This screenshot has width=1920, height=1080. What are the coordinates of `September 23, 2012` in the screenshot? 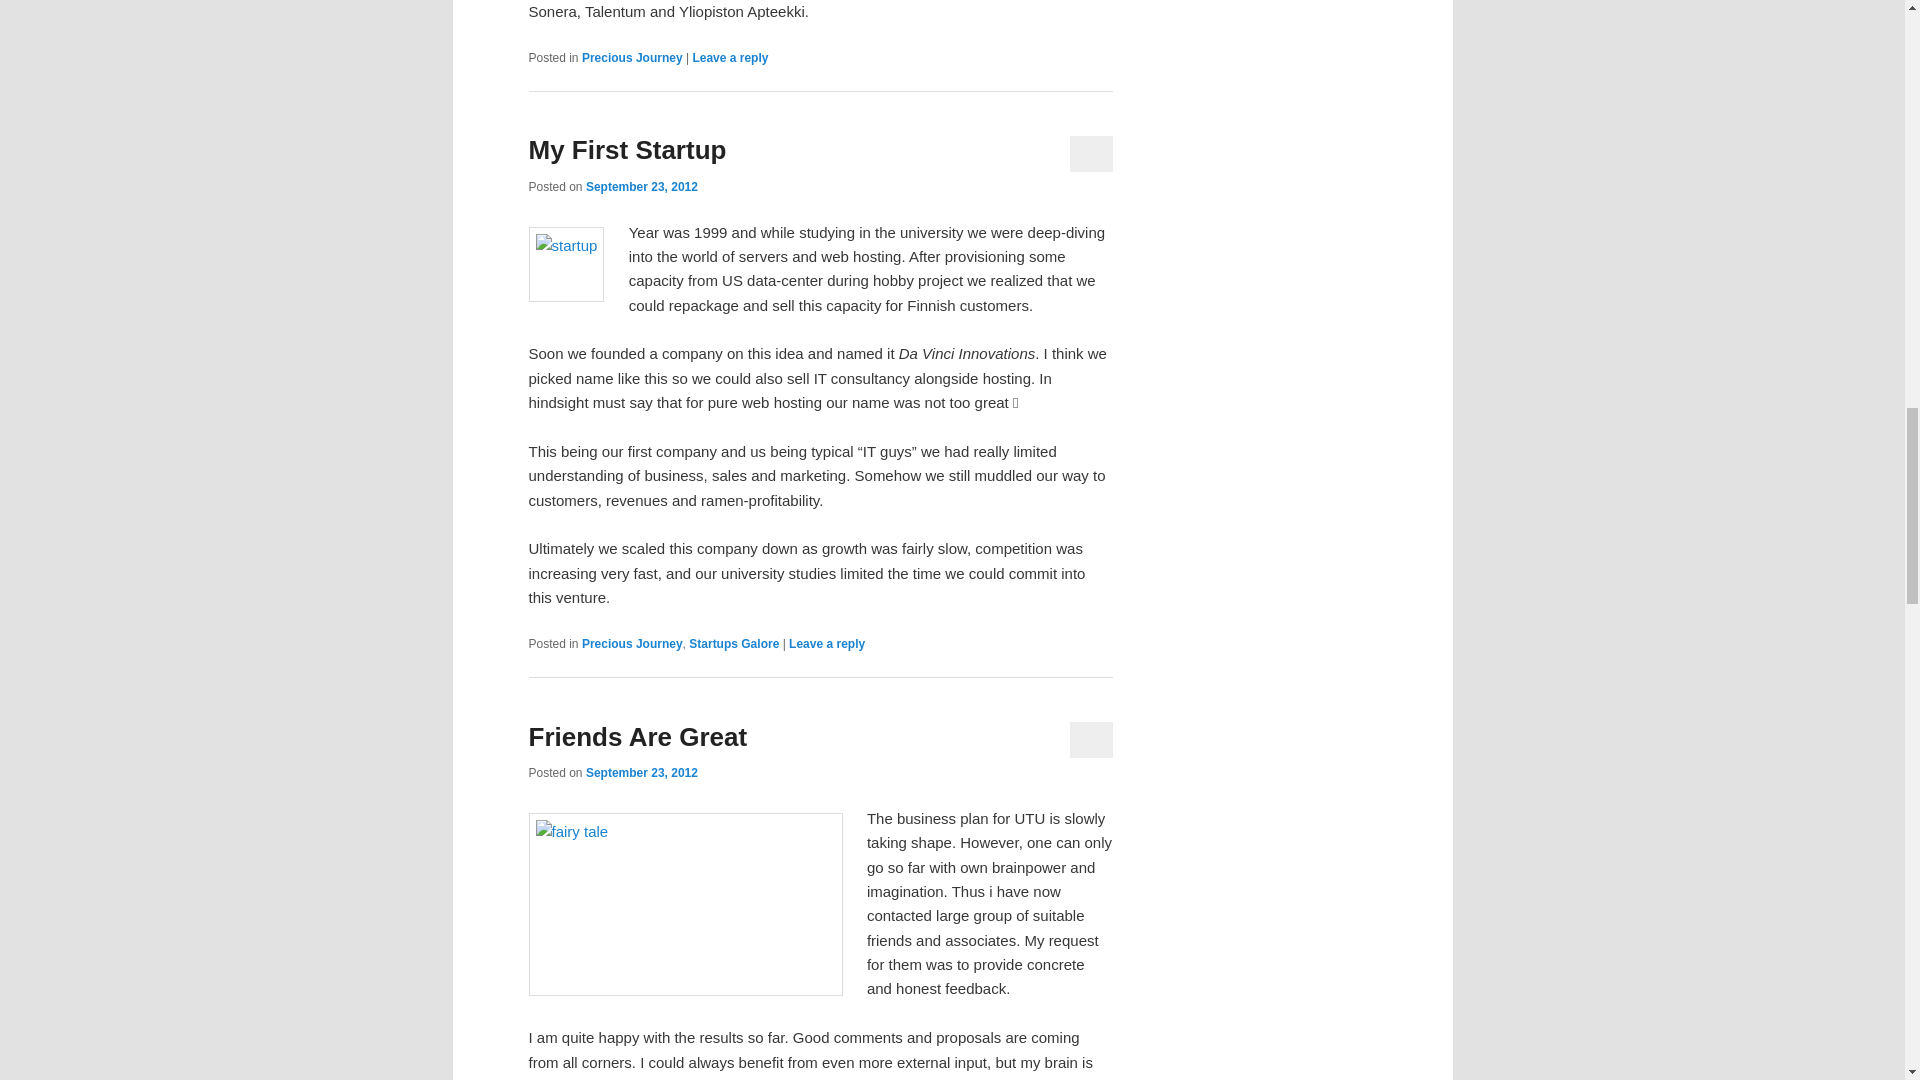 It's located at (642, 187).